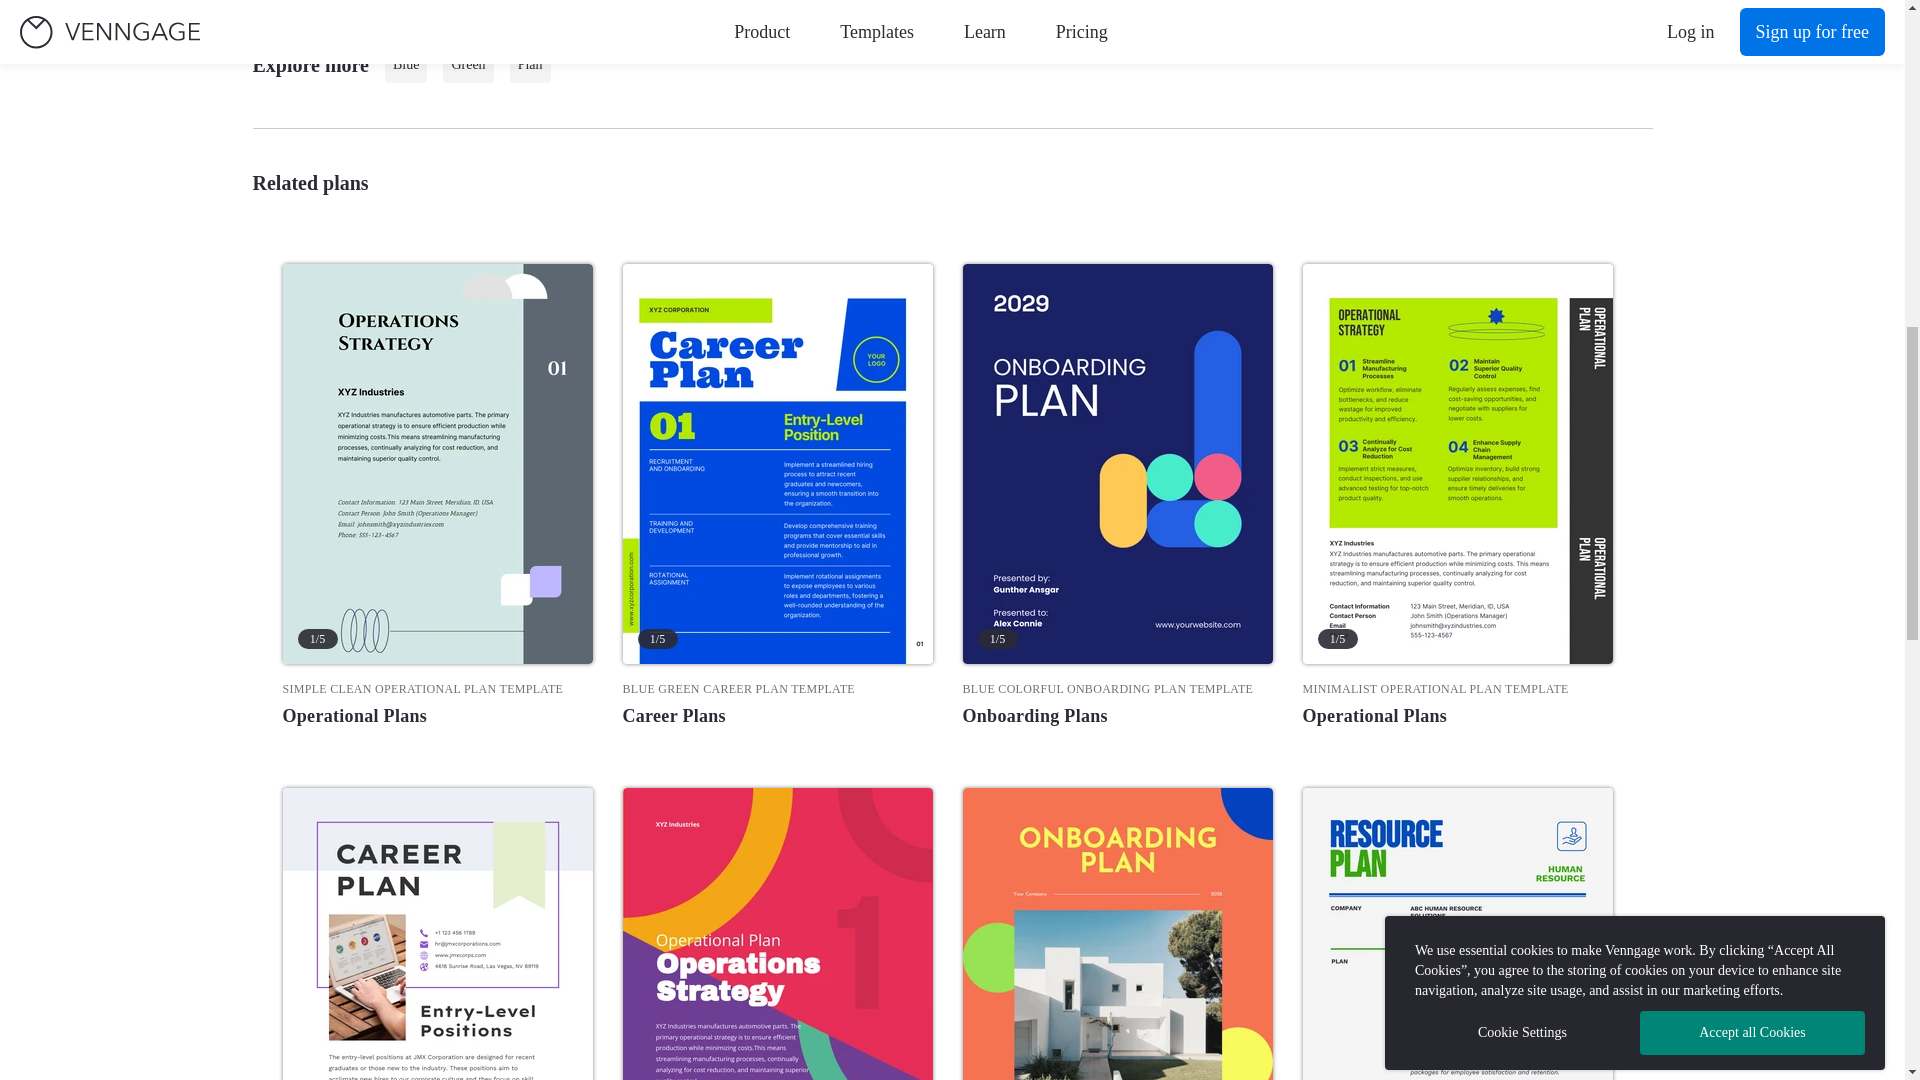 The width and height of the screenshot is (1920, 1080). Describe the element at coordinates (776, 934) in the screenshot. I see `Colorful Shape Operational Plan Template` at that location.